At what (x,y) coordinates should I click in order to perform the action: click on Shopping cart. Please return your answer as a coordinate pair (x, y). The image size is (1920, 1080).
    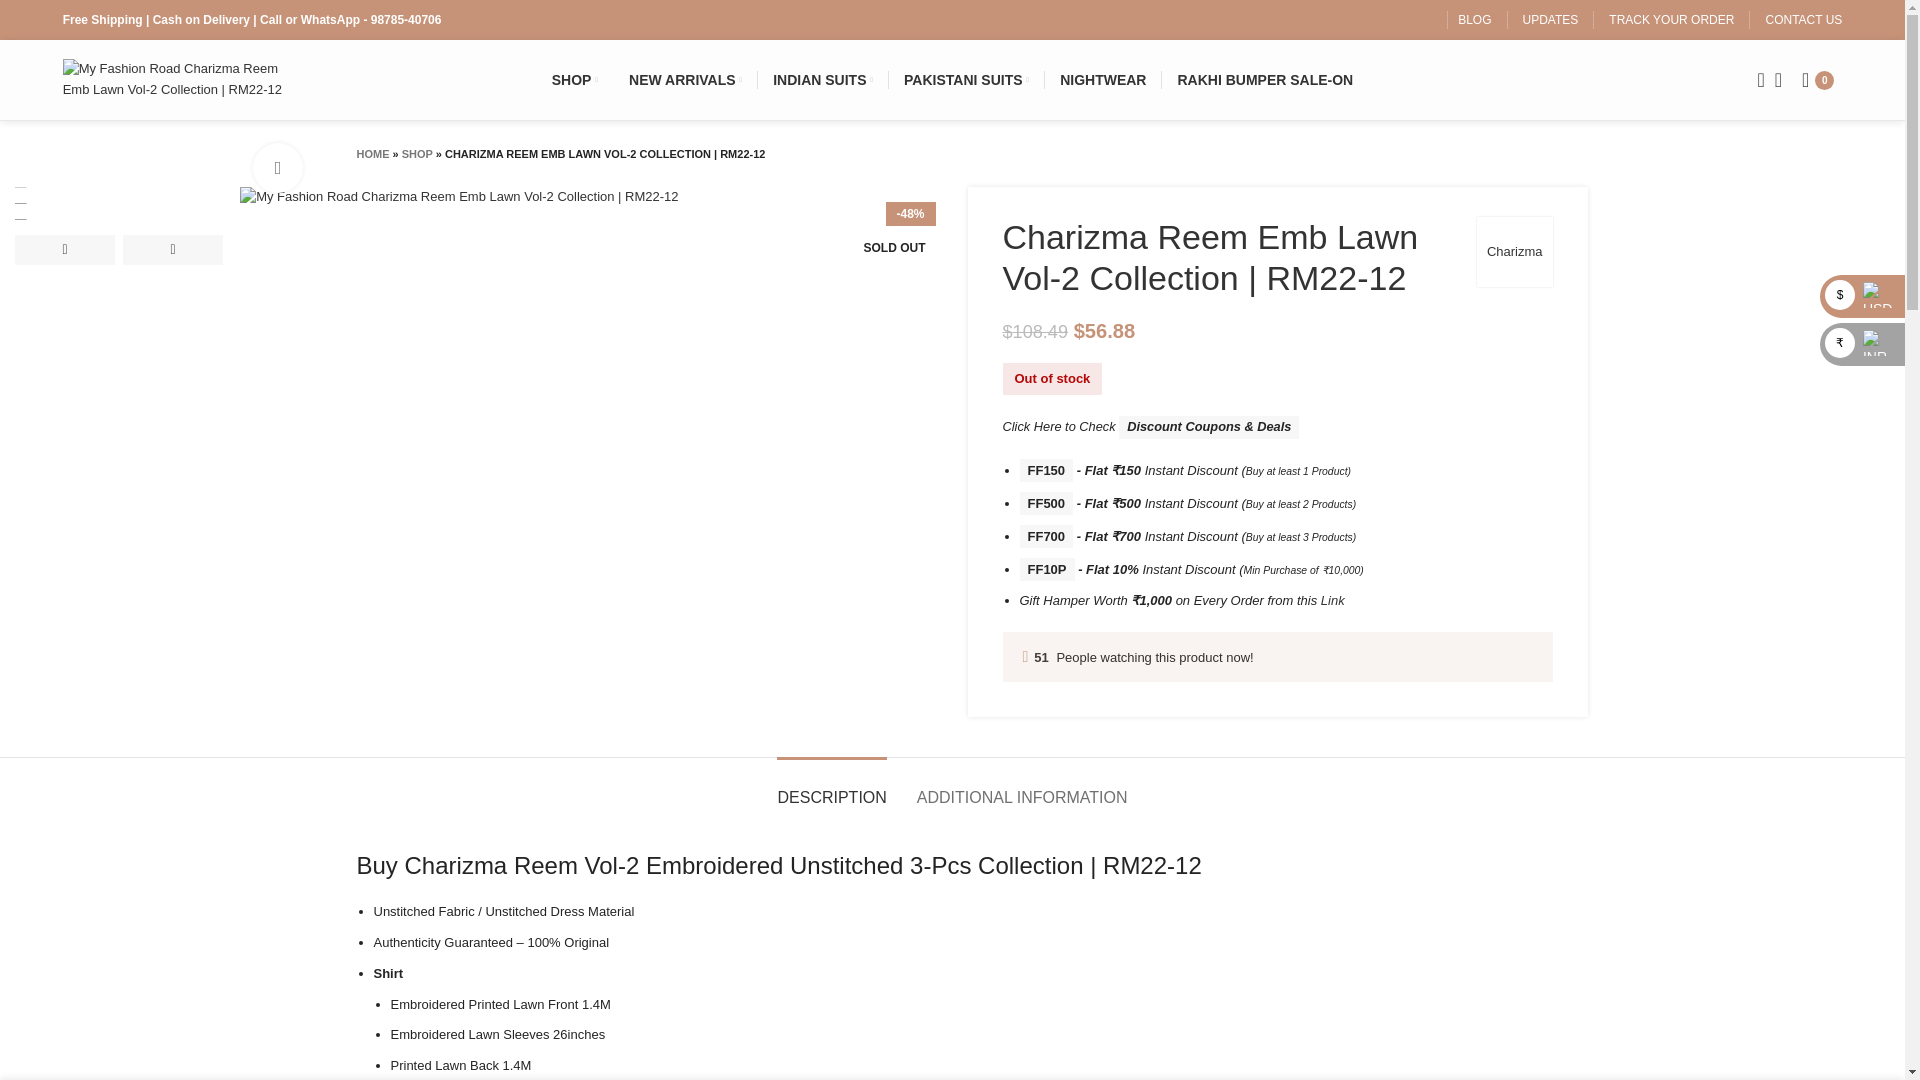
    Looking at the image, I should click on (1822, 80).